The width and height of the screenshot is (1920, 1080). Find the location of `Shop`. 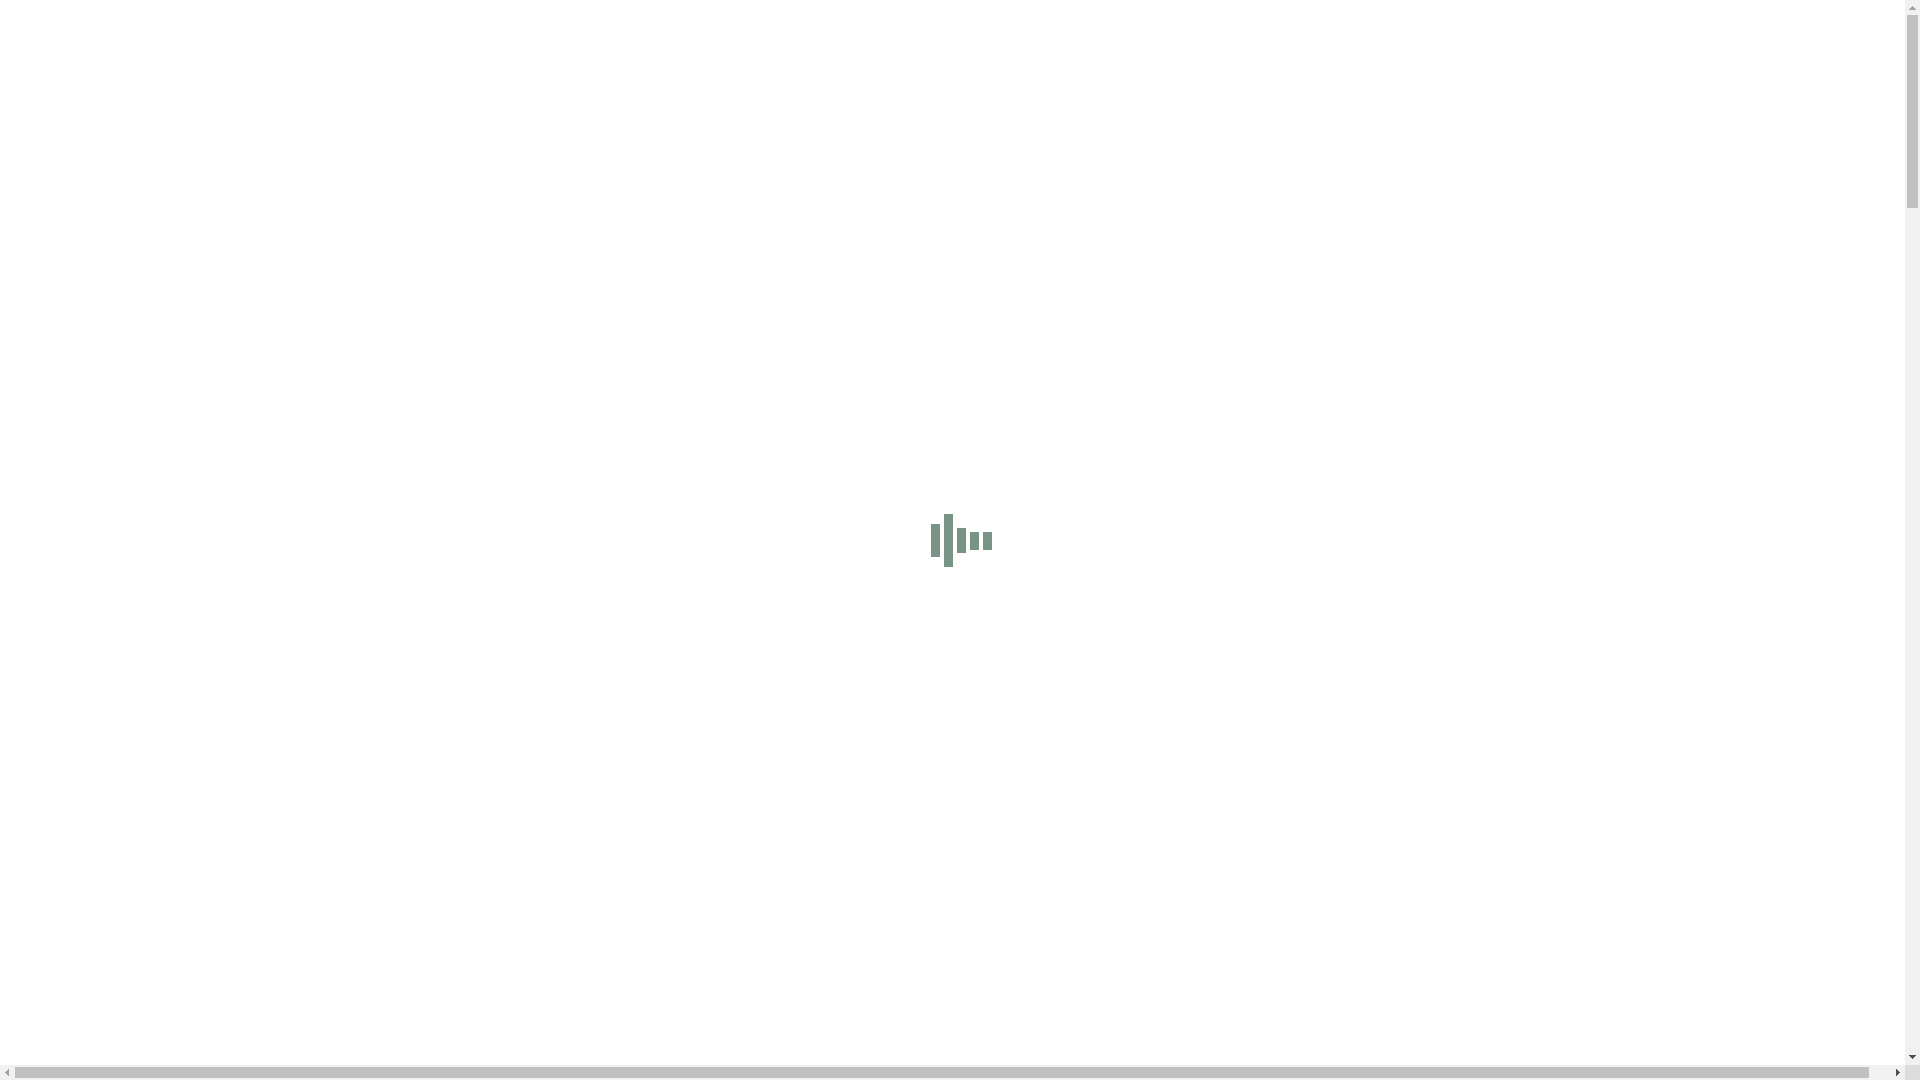

Shop is located at coordinates (64, 244).